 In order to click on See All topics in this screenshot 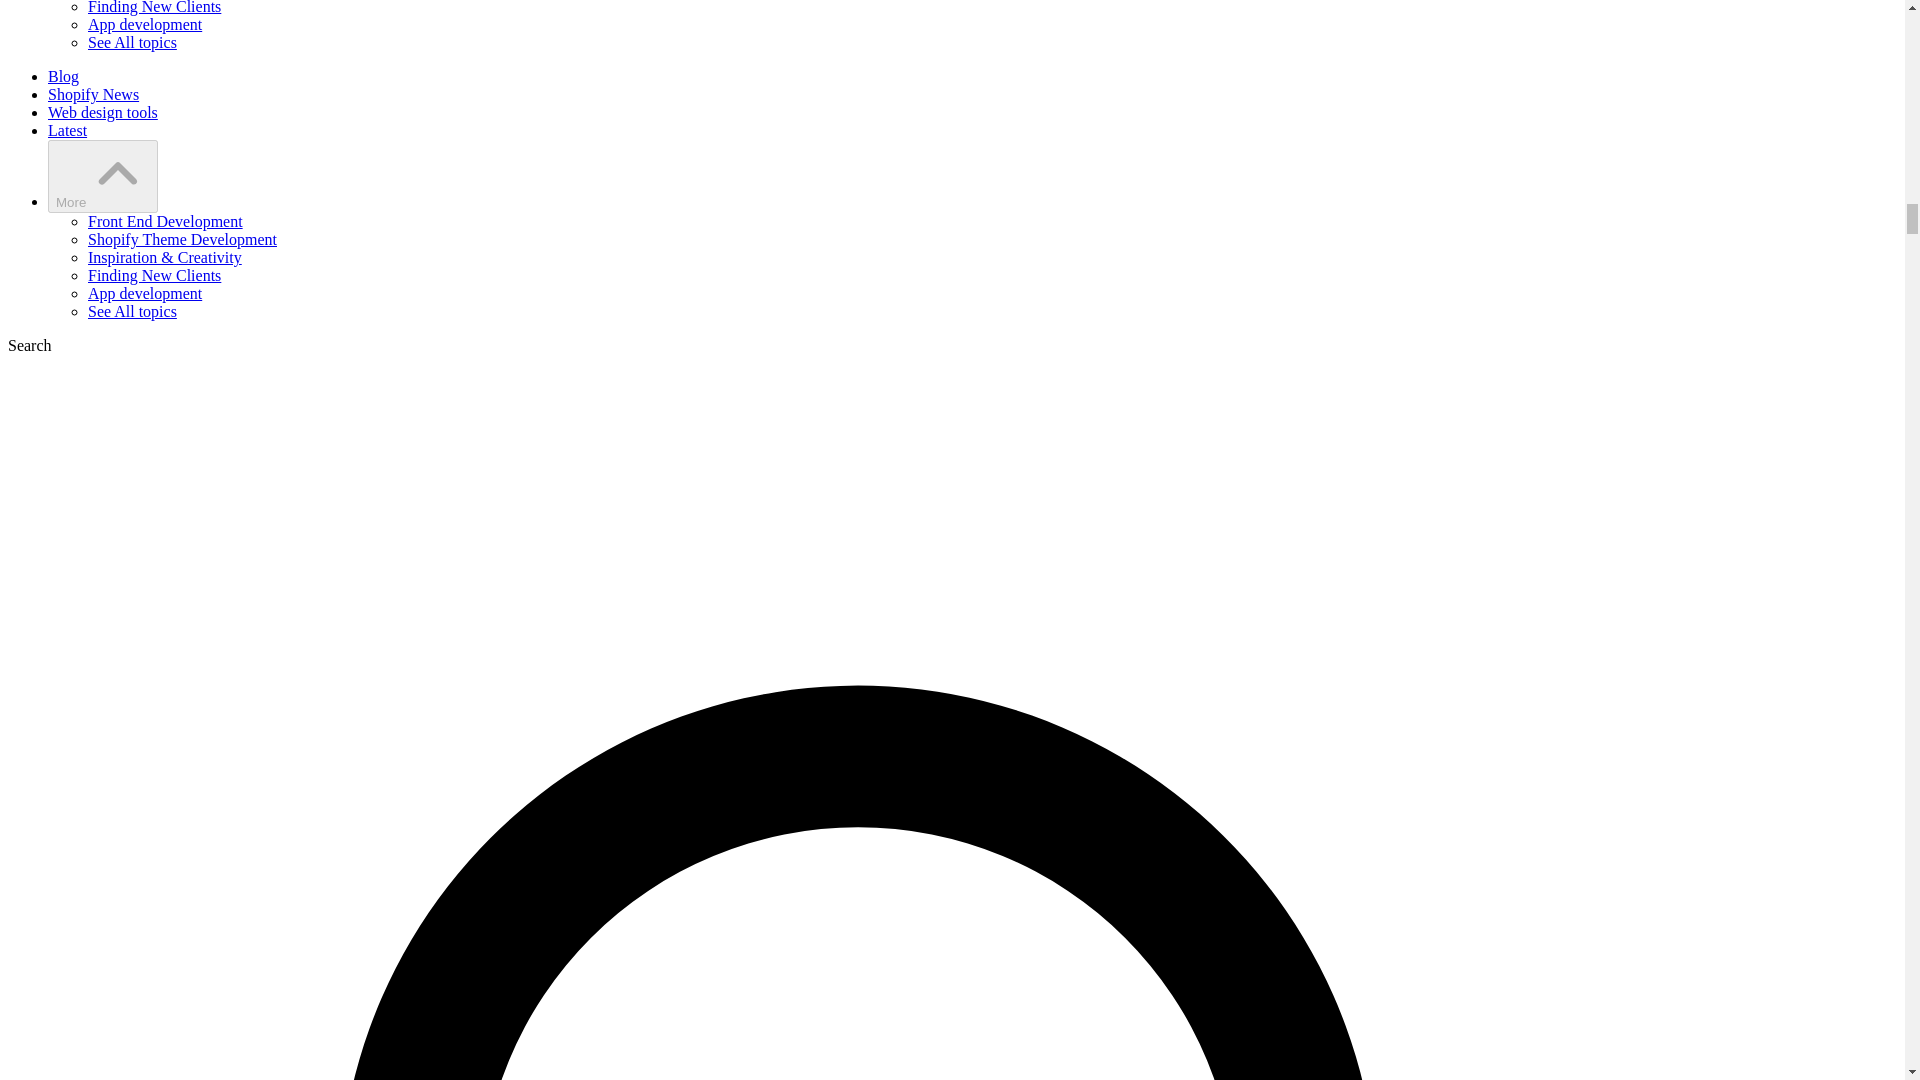, I will do `click(132, 311)`.